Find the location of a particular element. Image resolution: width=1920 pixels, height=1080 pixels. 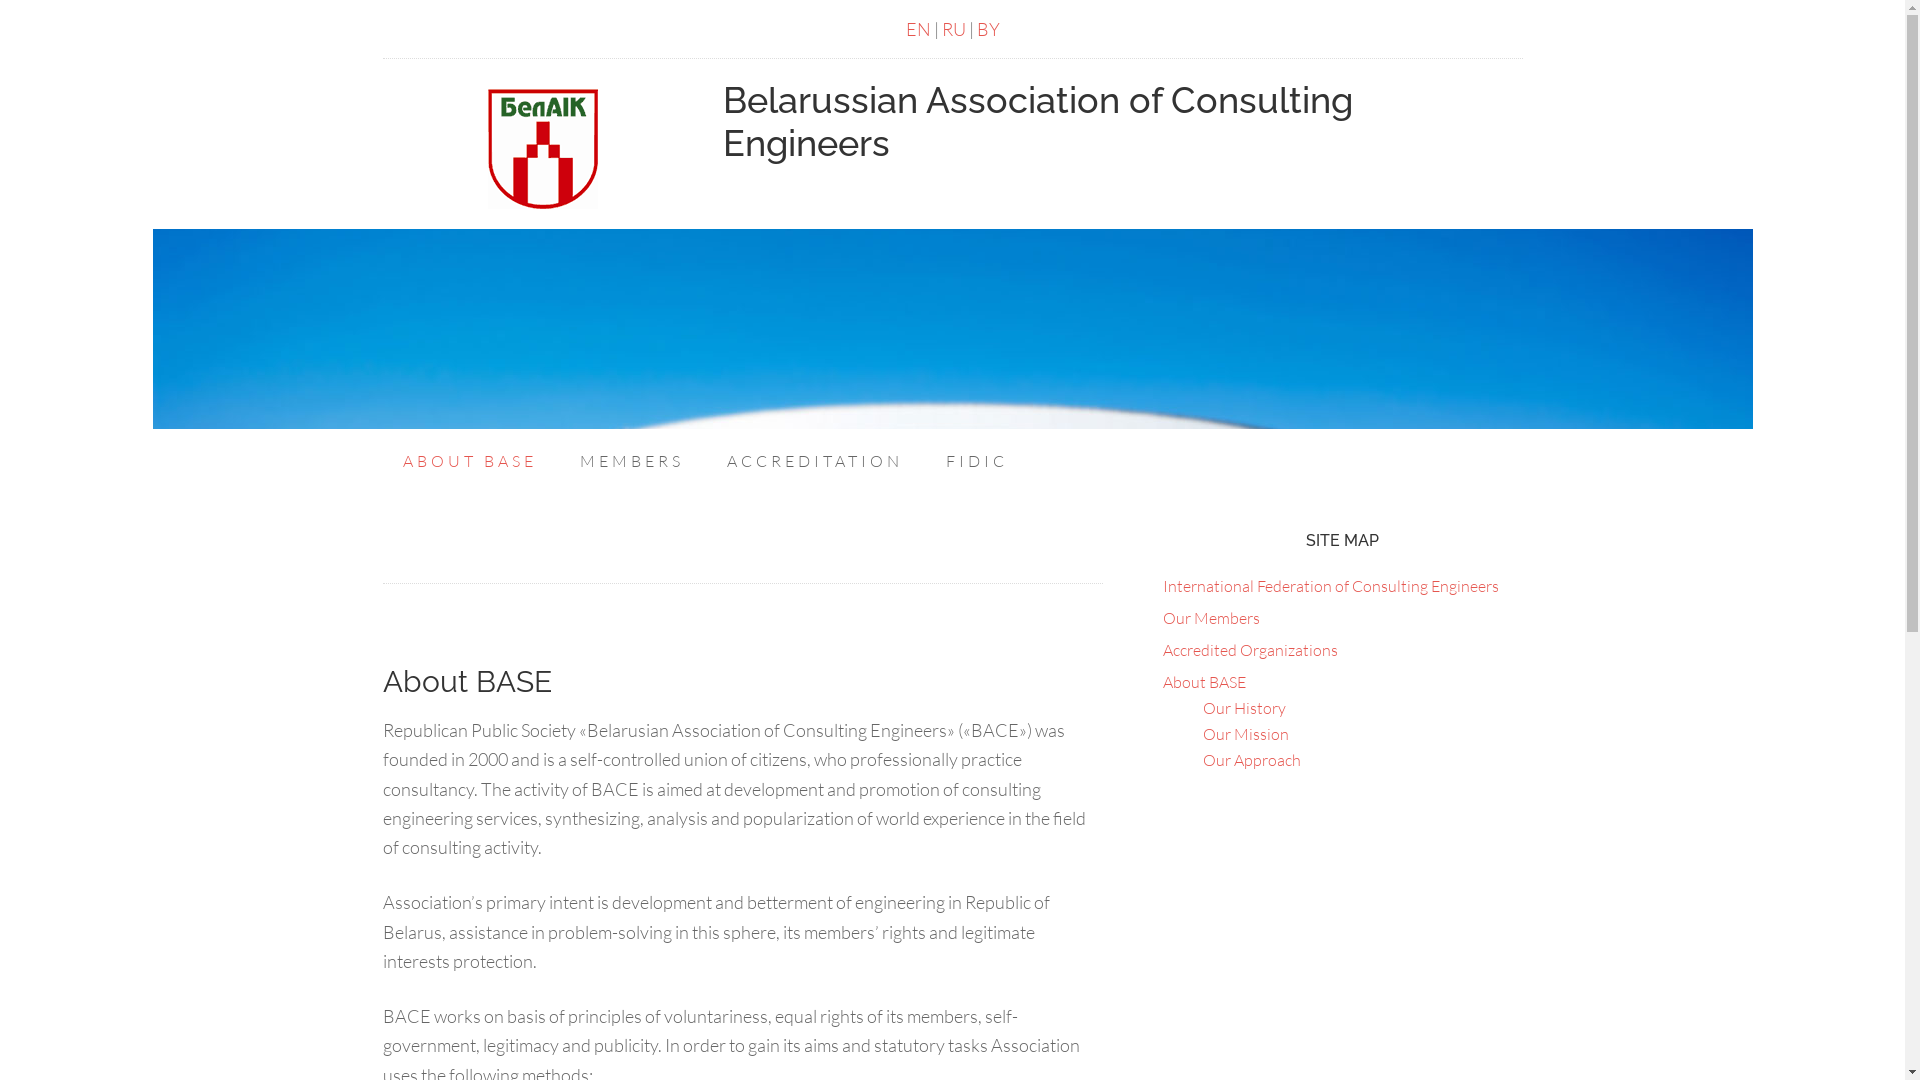

BY is located at coordinates (987, 29).